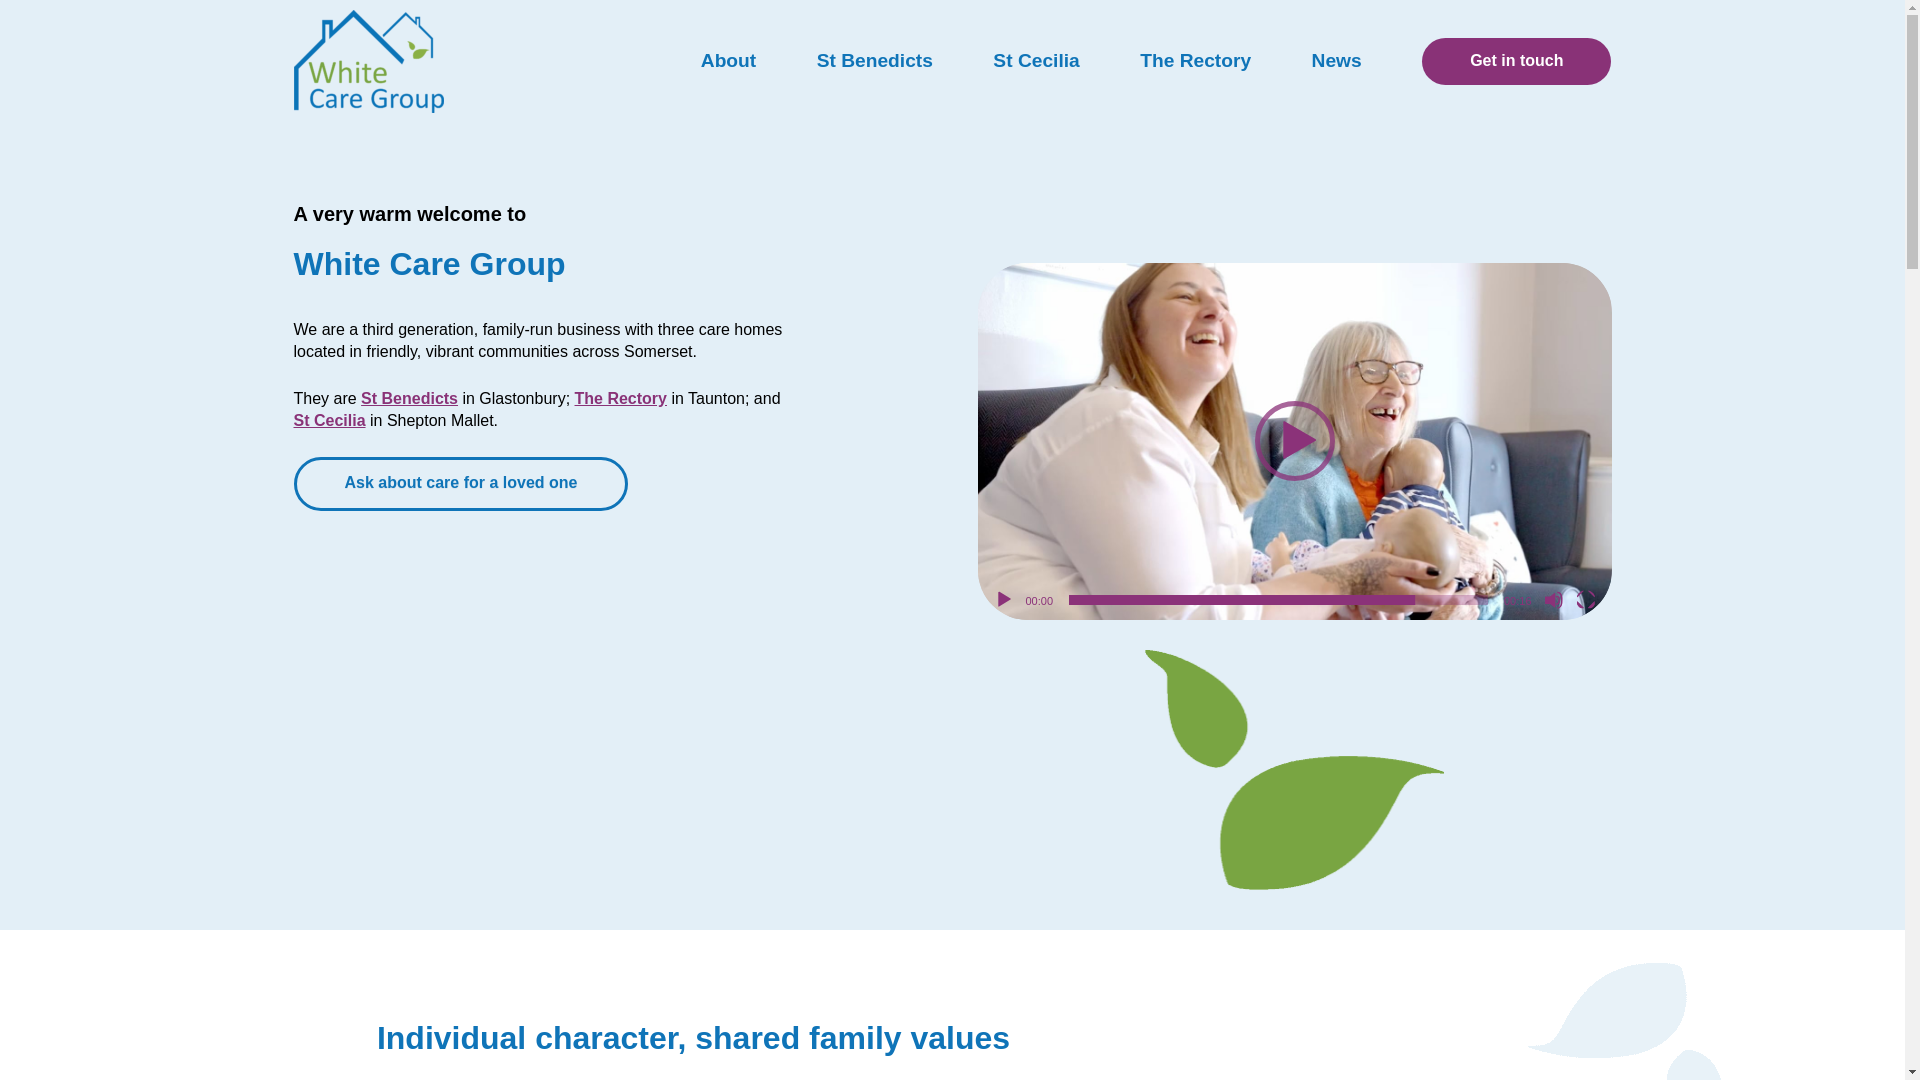 The width and height of the screenshot is (1920, 1080). What do you see at coordinates (409, 398) in the screenshot?
I see `St Benedicts` at bounding box center [409, 398].